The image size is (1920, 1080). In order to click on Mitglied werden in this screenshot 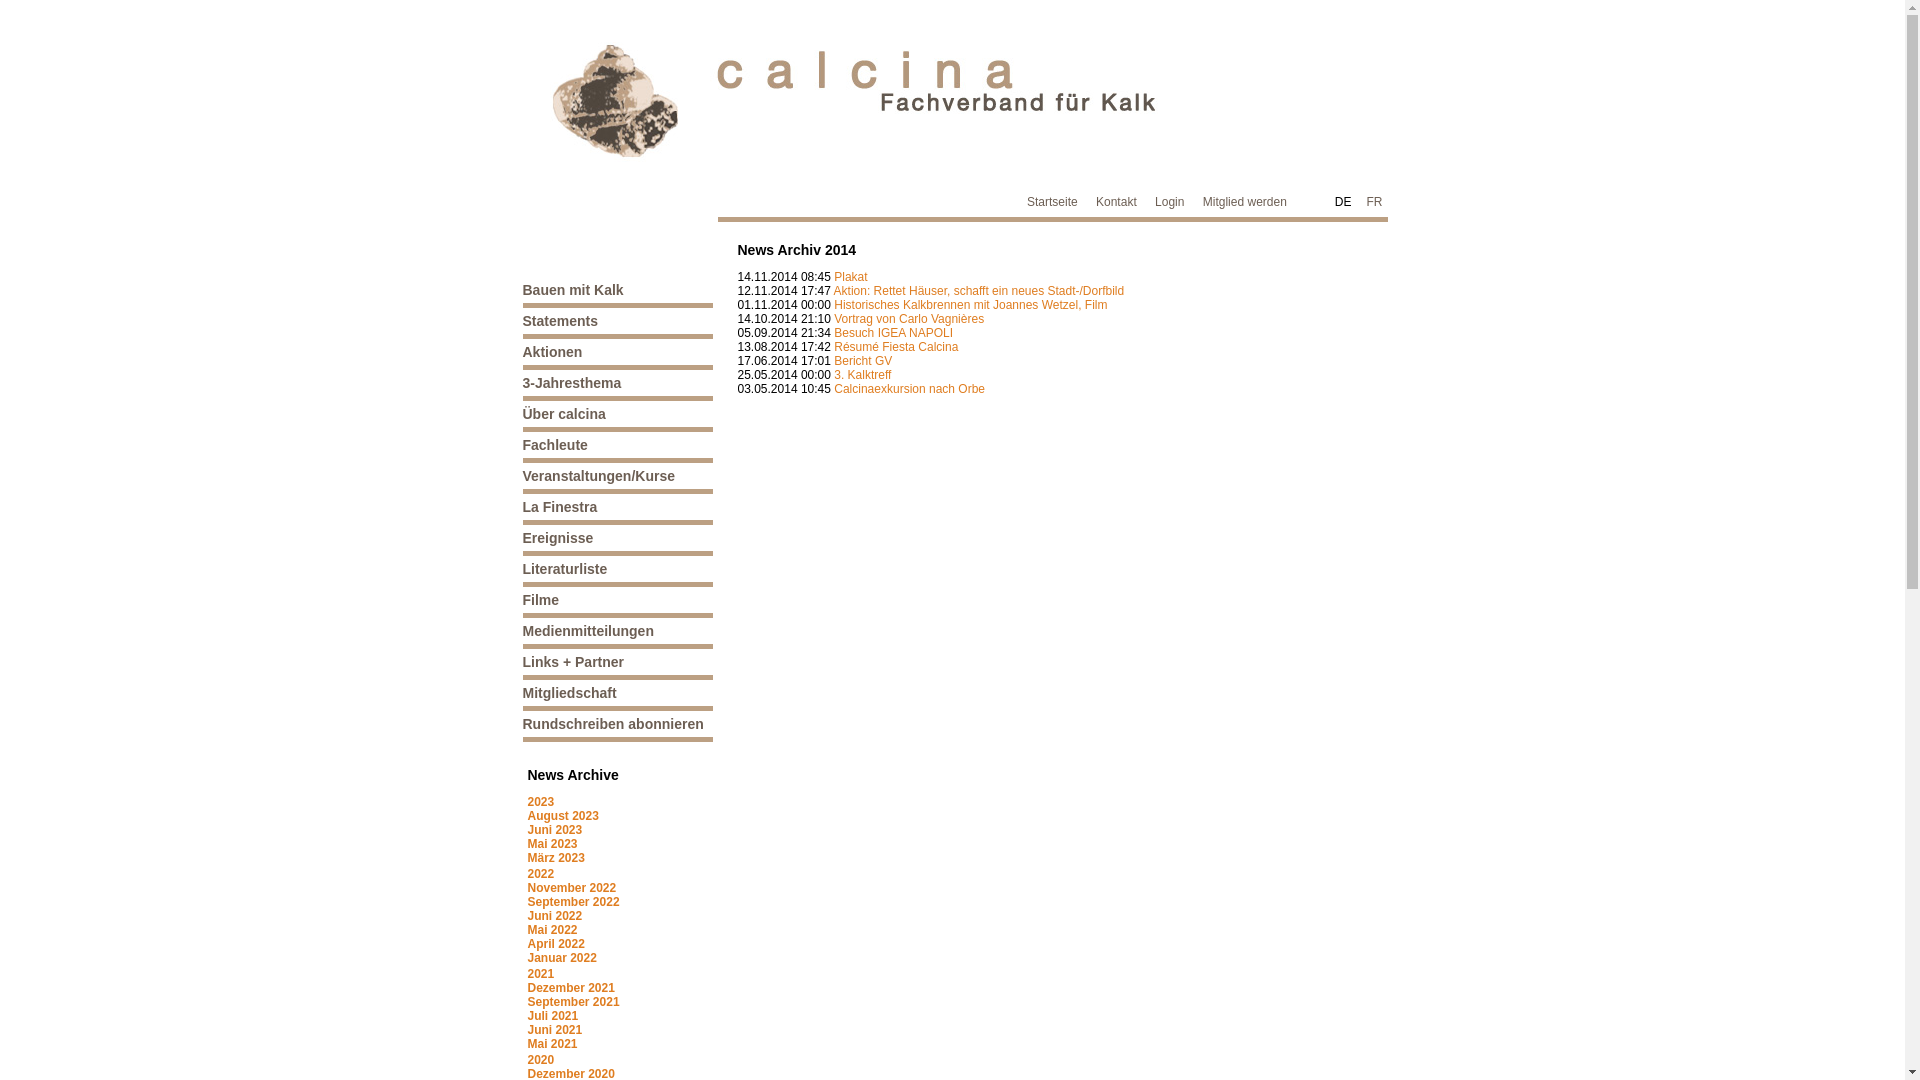, I will do `click(1245, 202)`.